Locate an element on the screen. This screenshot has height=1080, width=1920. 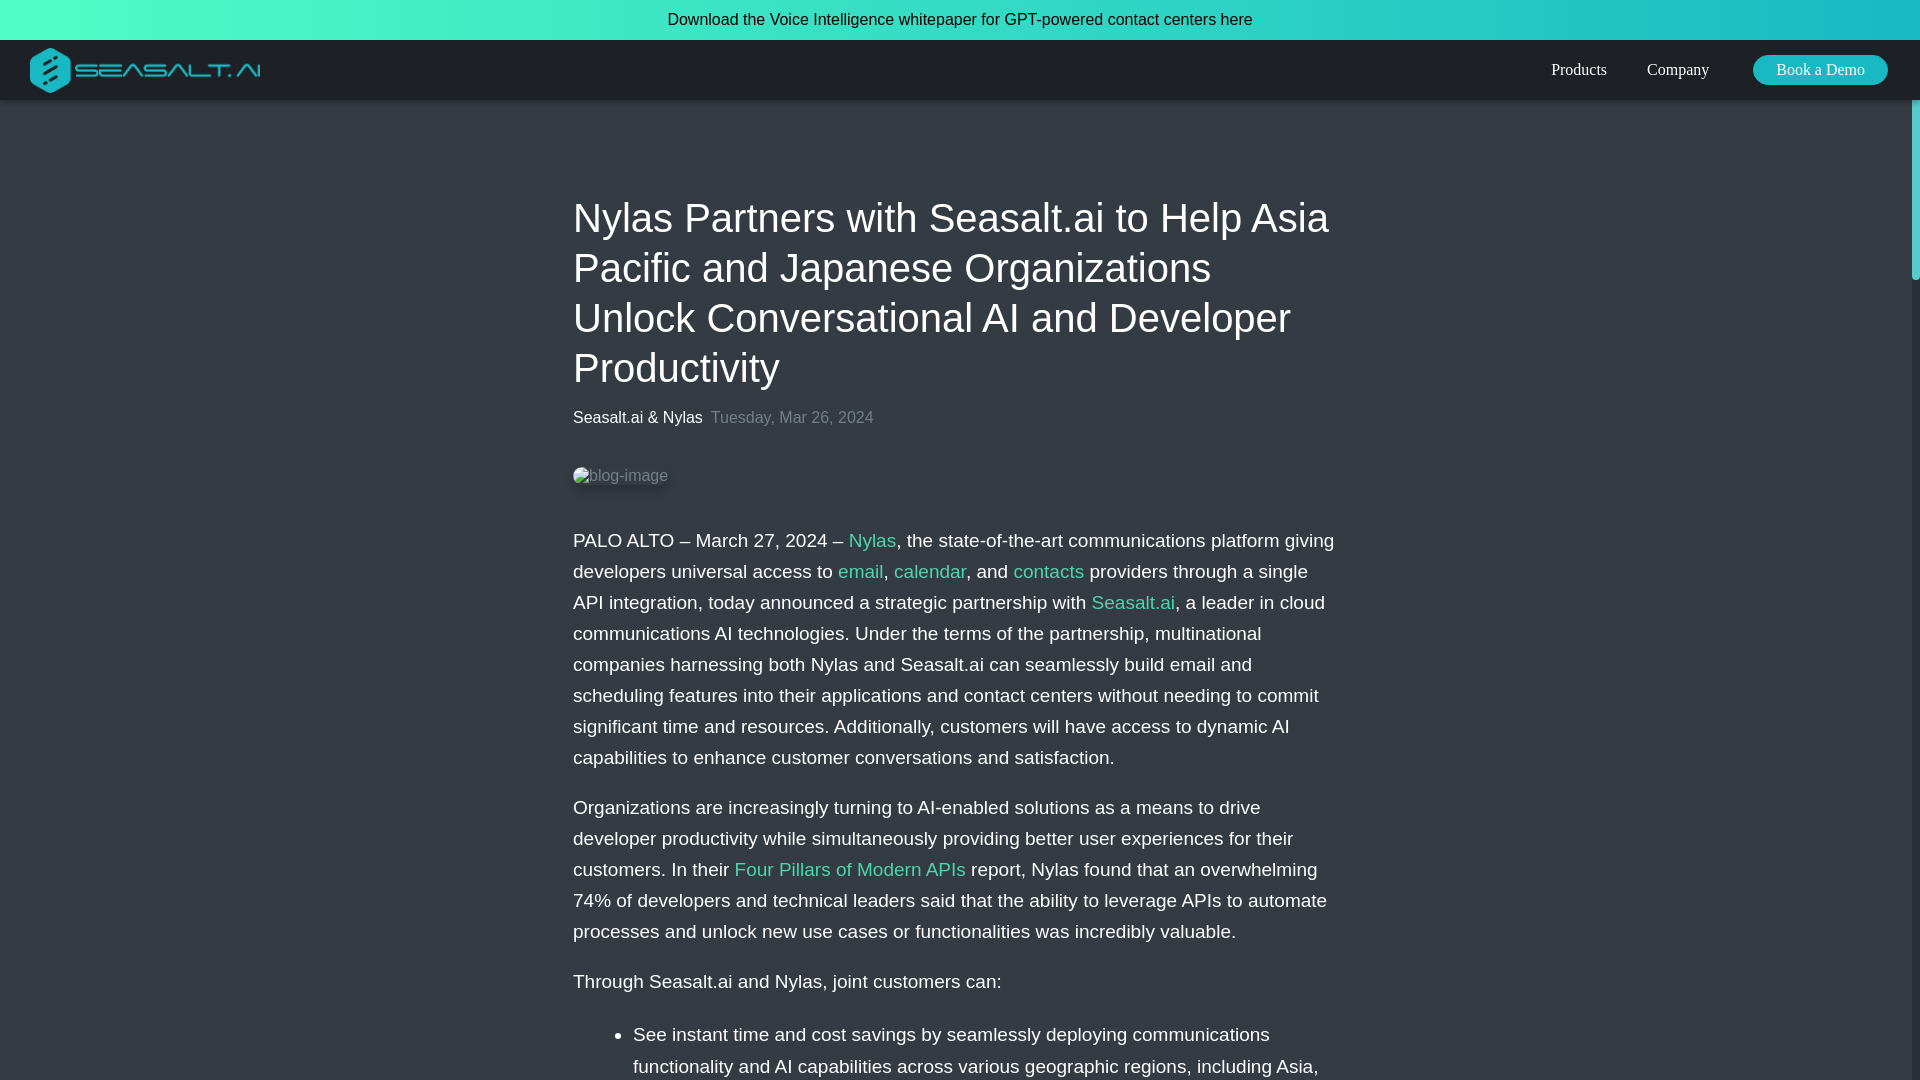
email is located at coordinates (860, 571).